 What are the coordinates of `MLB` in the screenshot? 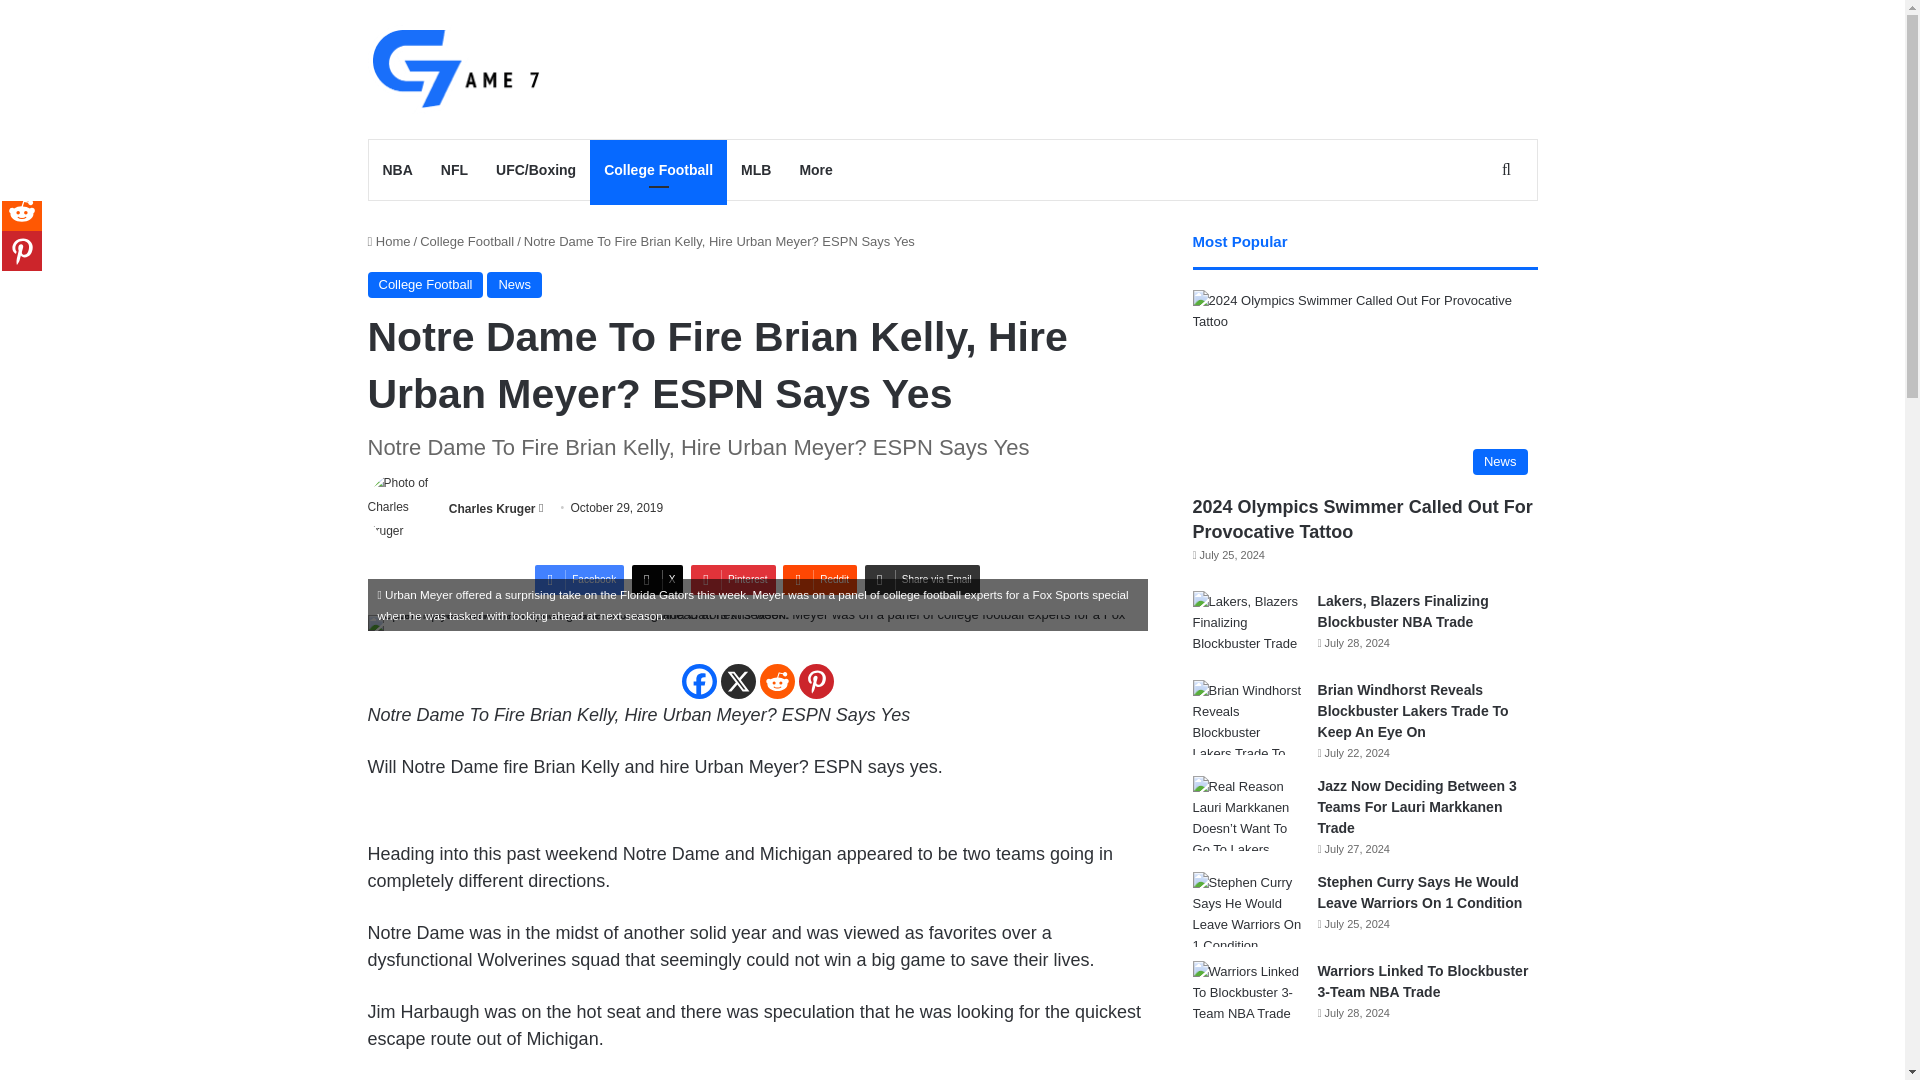 It's located at (756, 170).